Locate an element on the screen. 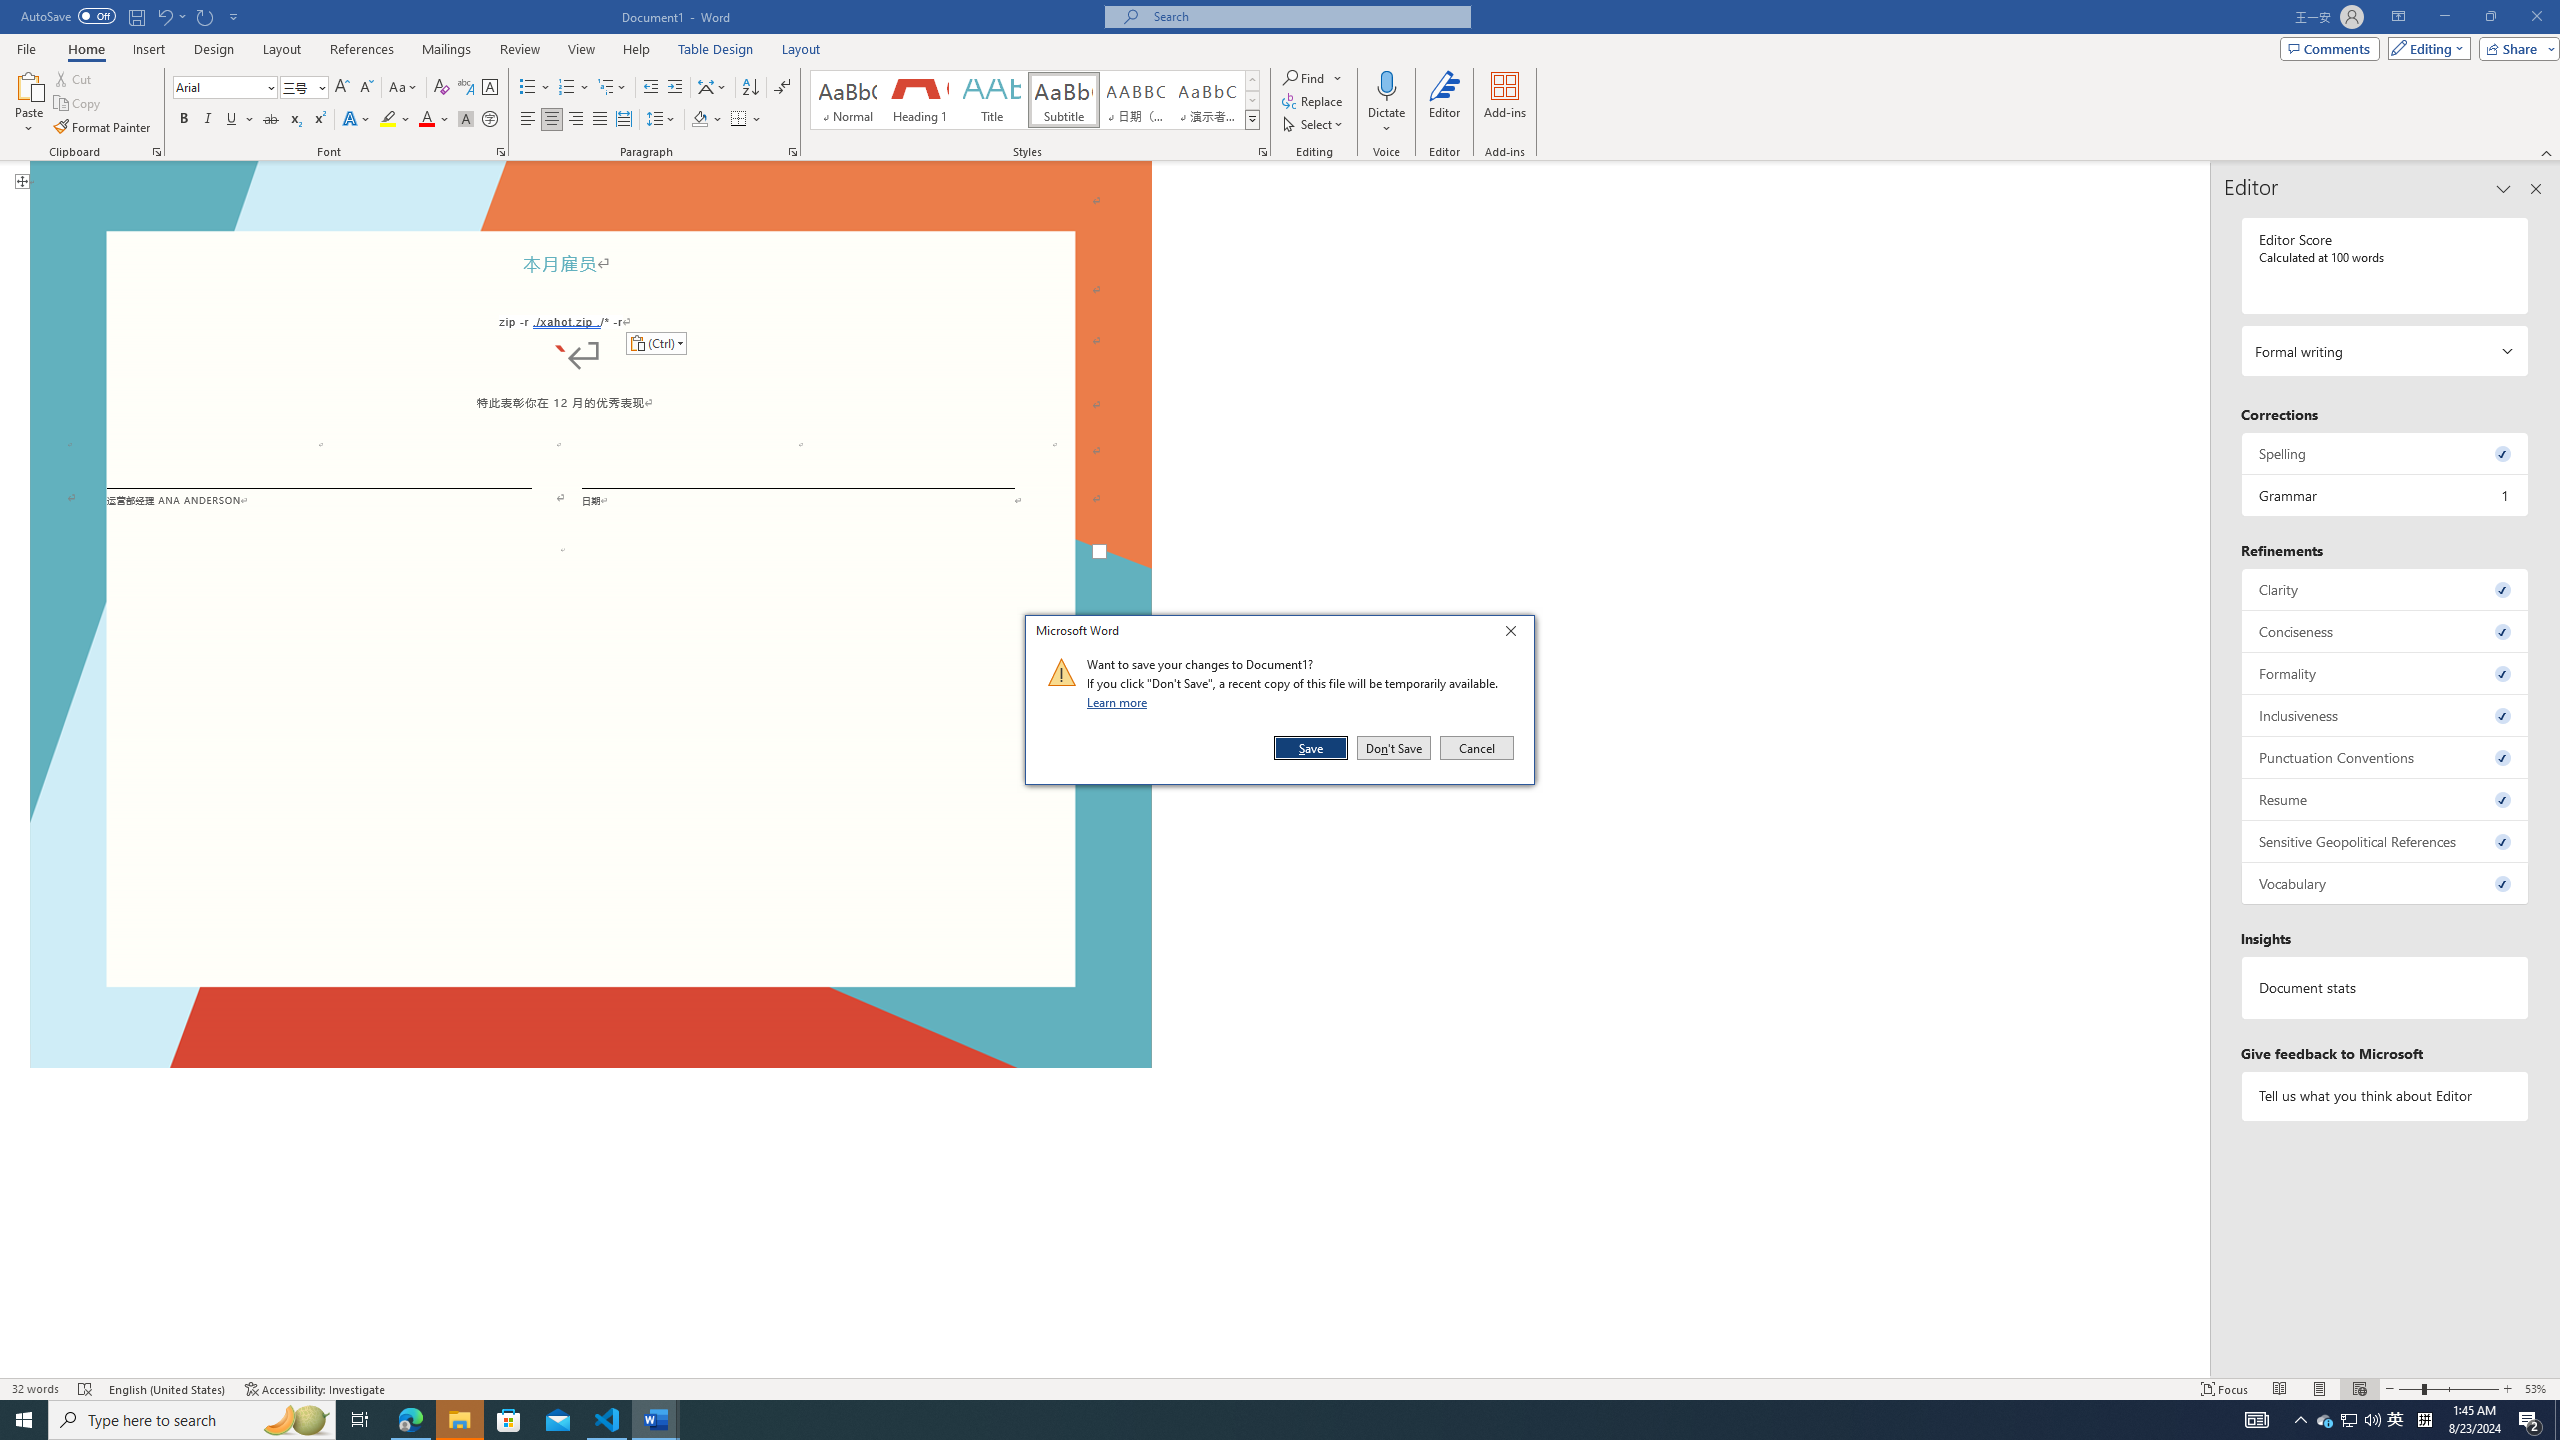  Don't Save is located at coordinates (1394, 748).